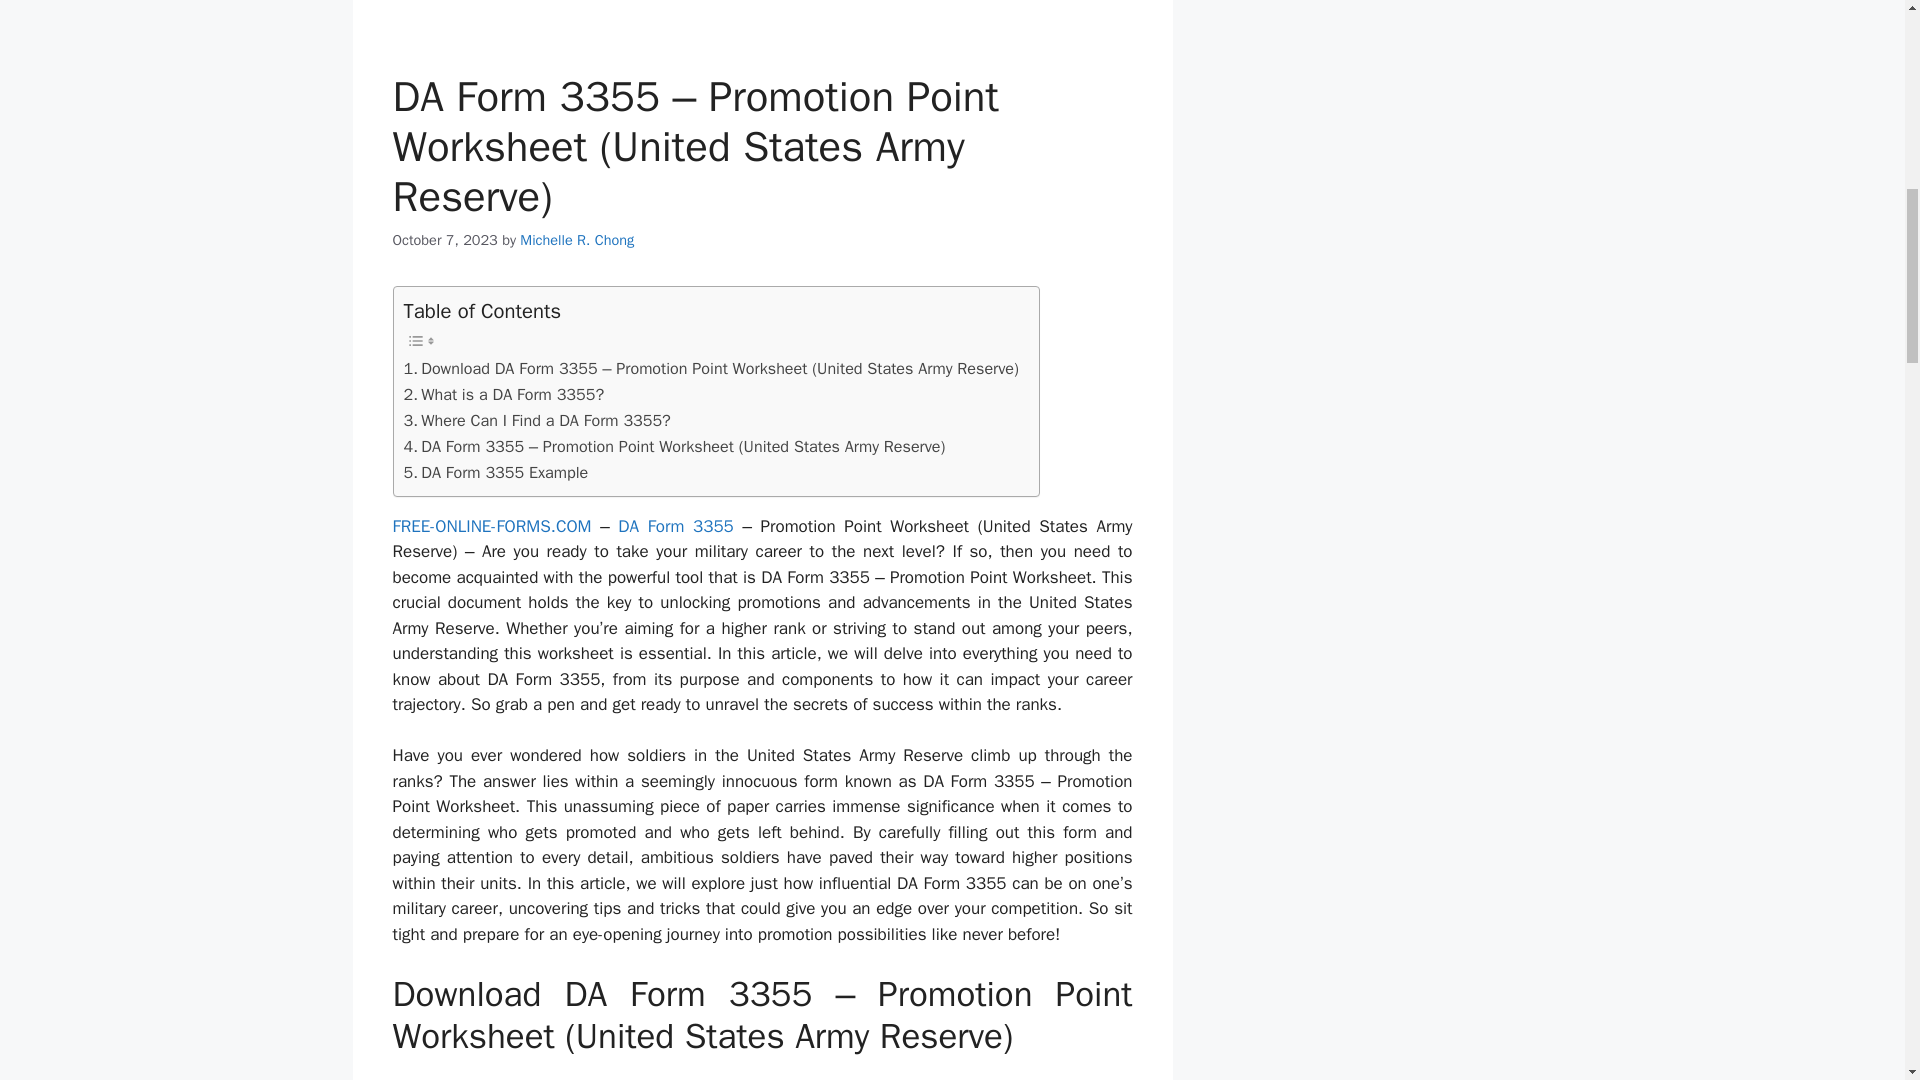  I want to click on DA Form 3355 Page 1, so click(762, 18).